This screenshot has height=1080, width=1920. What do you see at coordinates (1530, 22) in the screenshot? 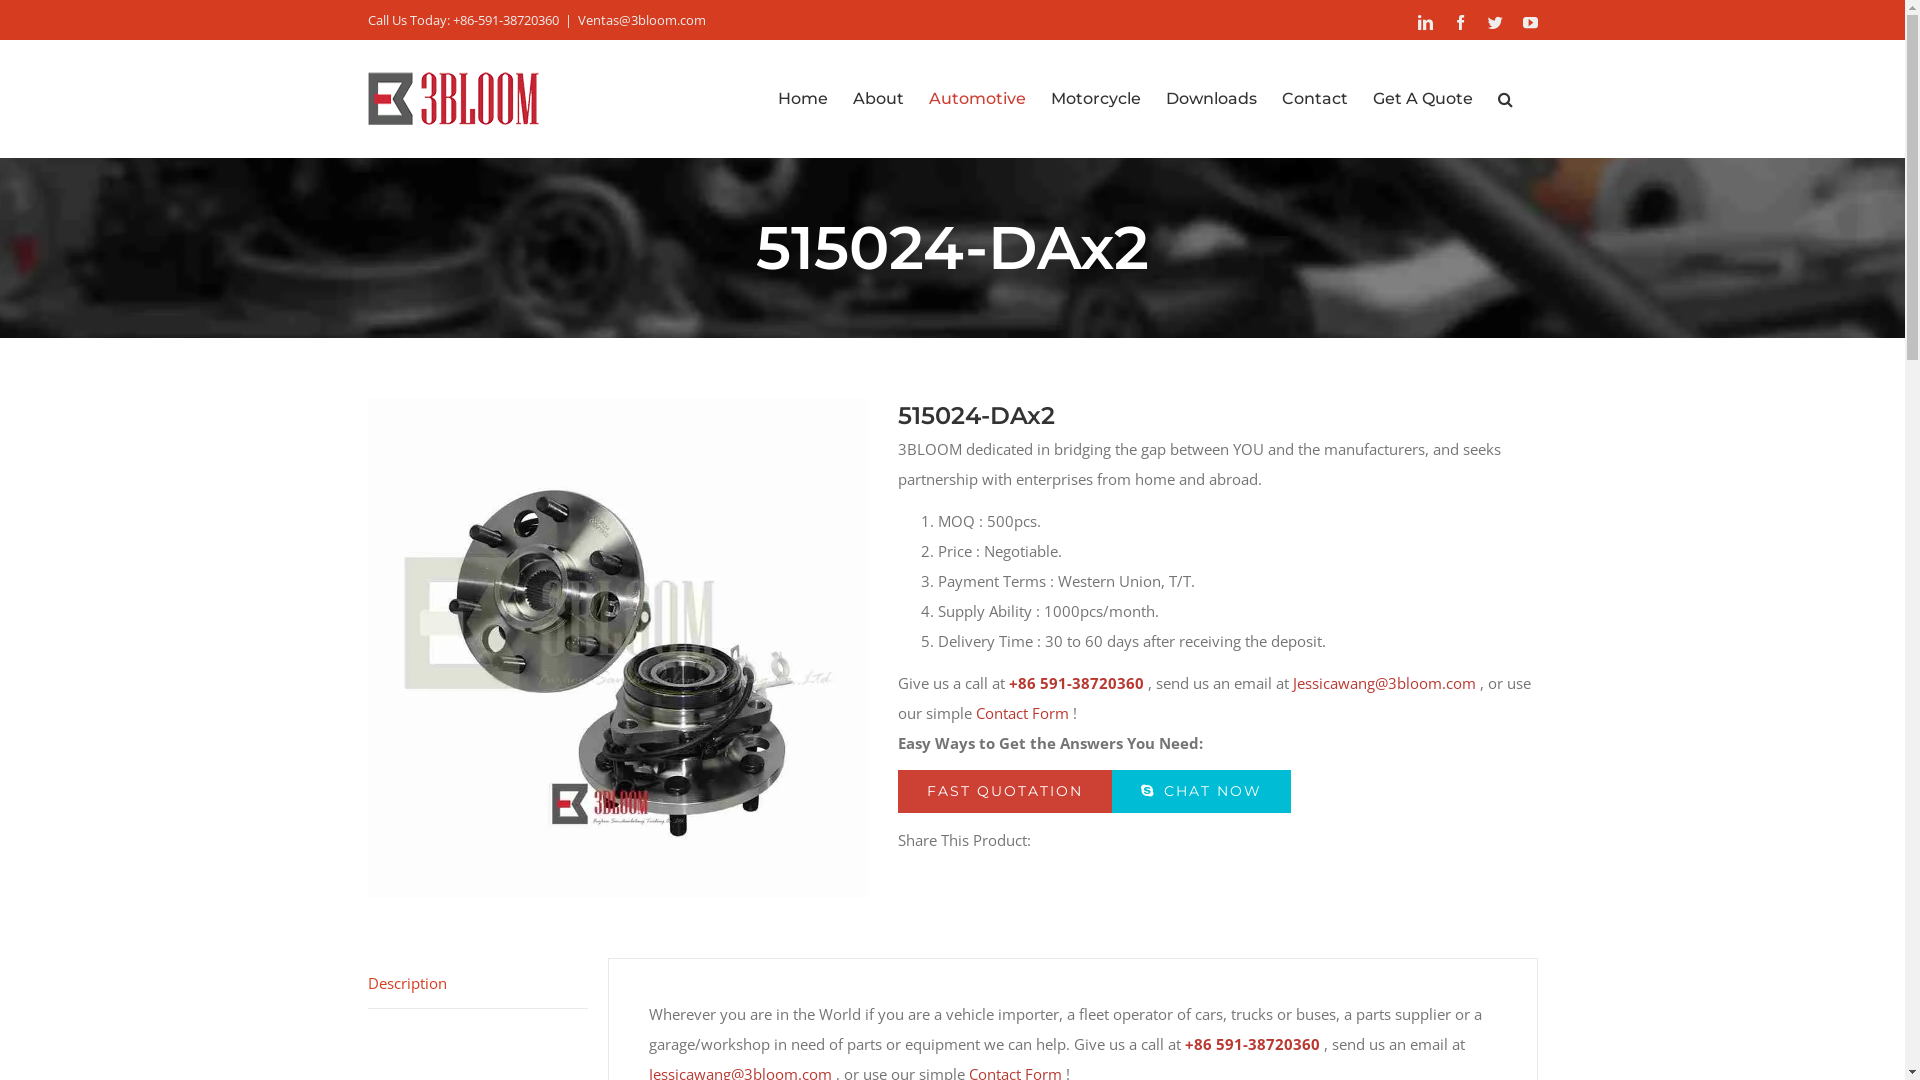
I see `YouTube` at bounding box center [1530, 22].